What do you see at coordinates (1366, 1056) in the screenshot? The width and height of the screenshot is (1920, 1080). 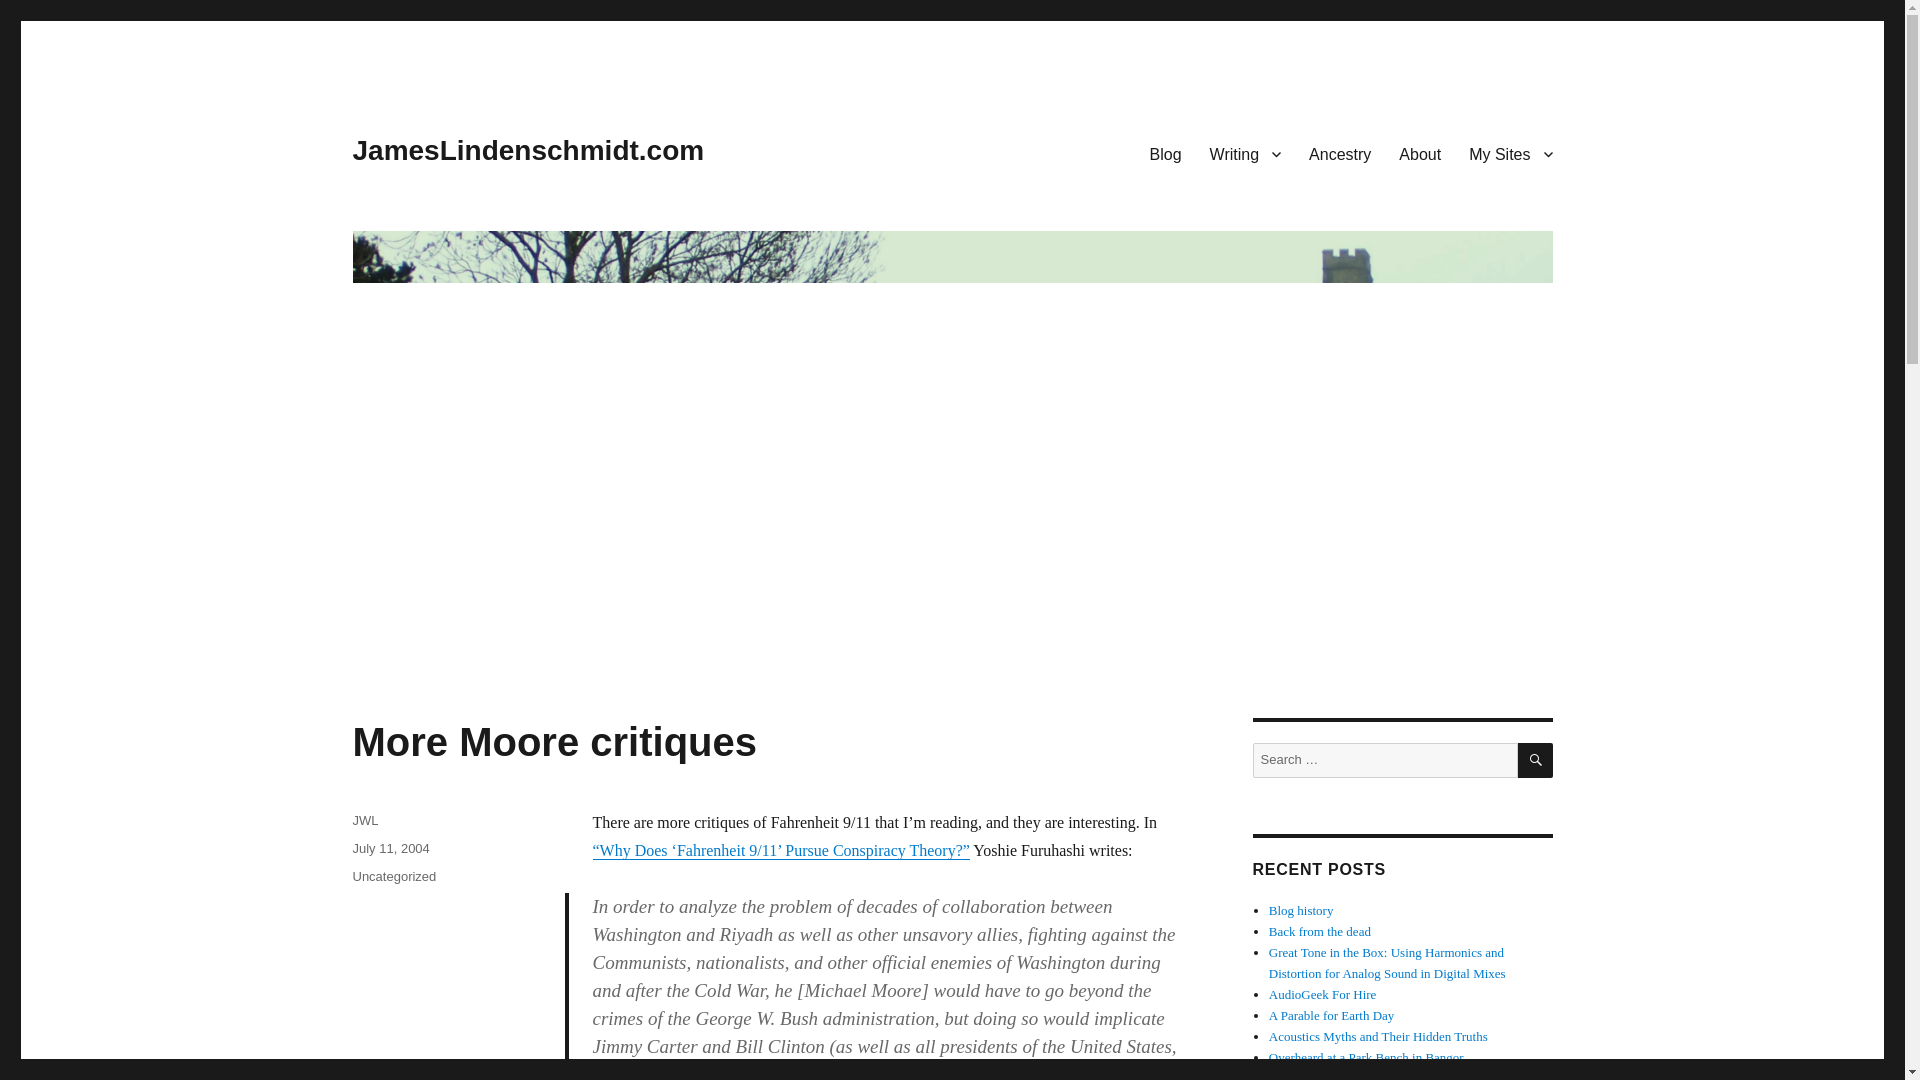 I see `Overheard at a Park Bench in Bangor` at bounding box center [1366, 1056].